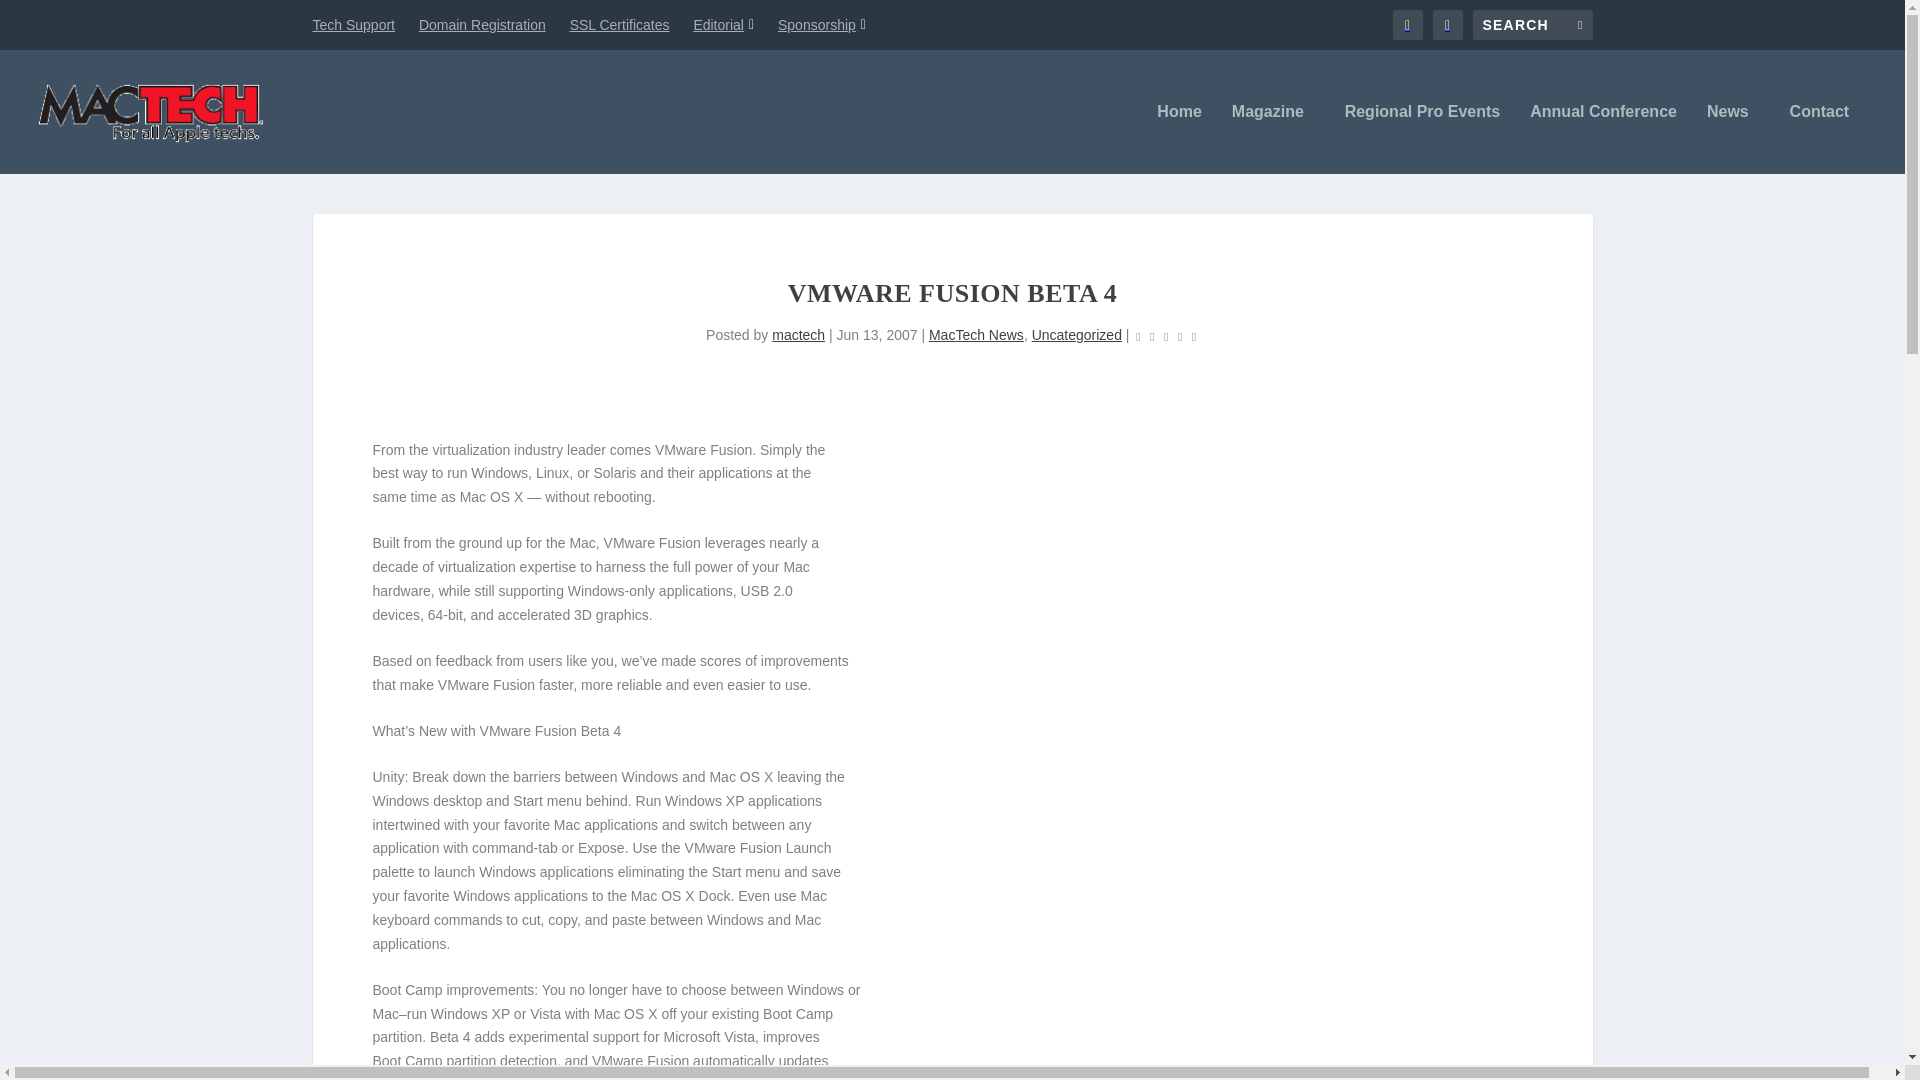  What do you see at coordinates (1532, 24) in the screenshot?
I see `Search for:` at bounding box center [1532, 24].